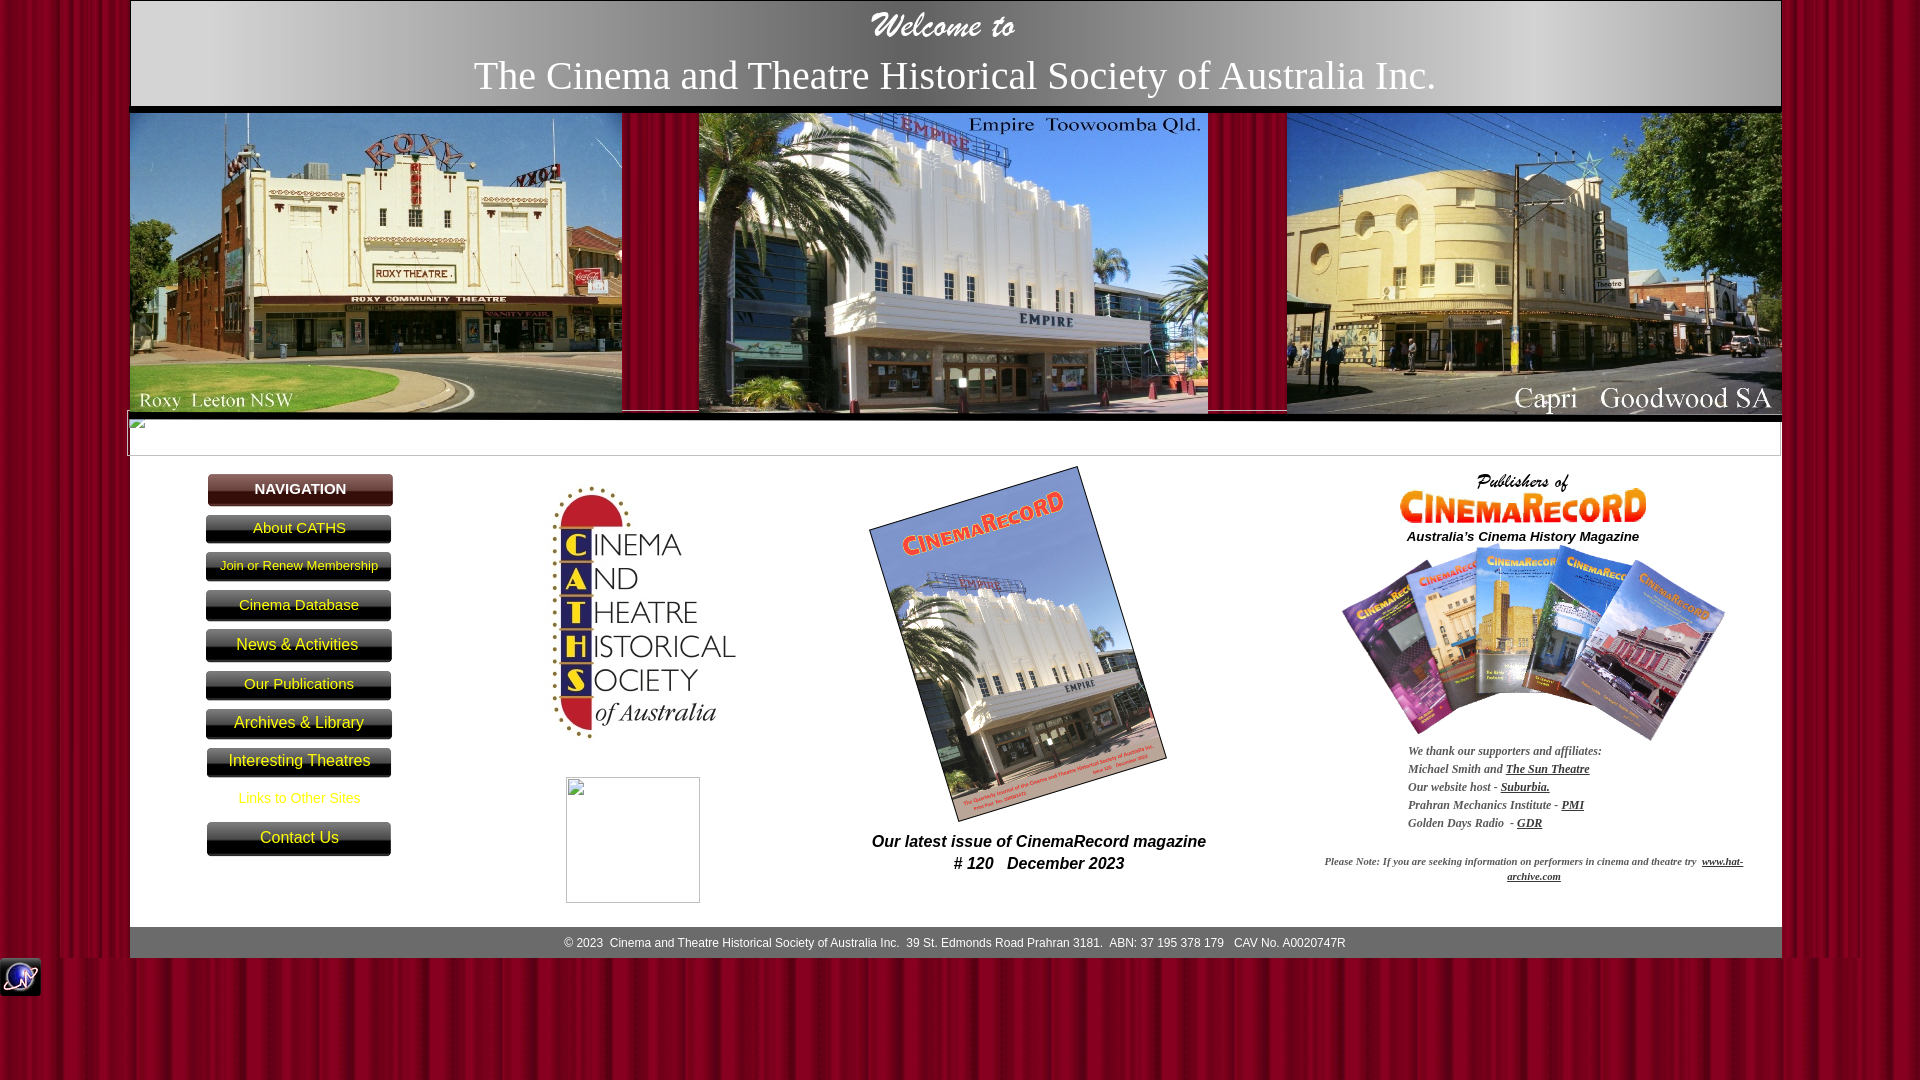 This screenshot has height=1080, width=1920. What do you see at coordinates (20, 990) in the screenshot?
I see `eXTReMe Tracker - Free Website Statistics` at bounding box center [20, 990].